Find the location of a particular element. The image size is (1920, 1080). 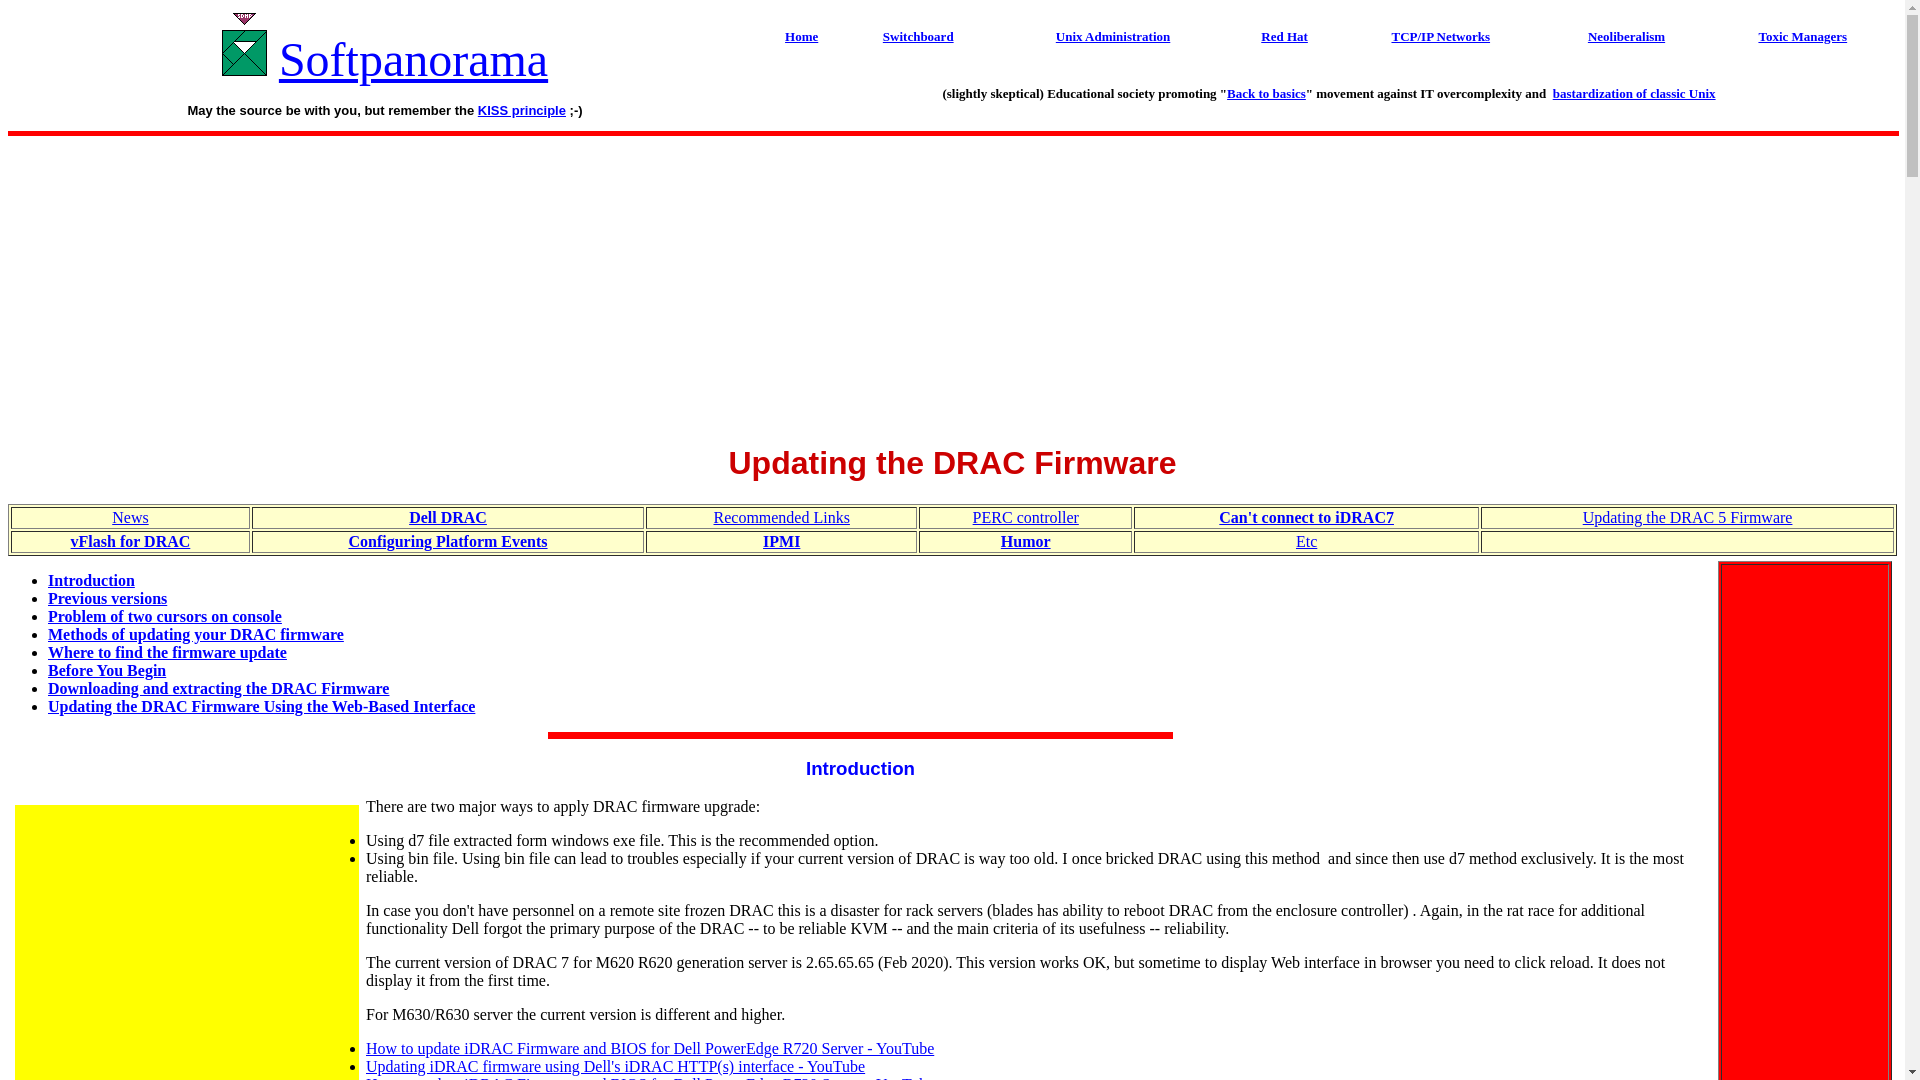

Humor is located at coordinates (1025, 541).